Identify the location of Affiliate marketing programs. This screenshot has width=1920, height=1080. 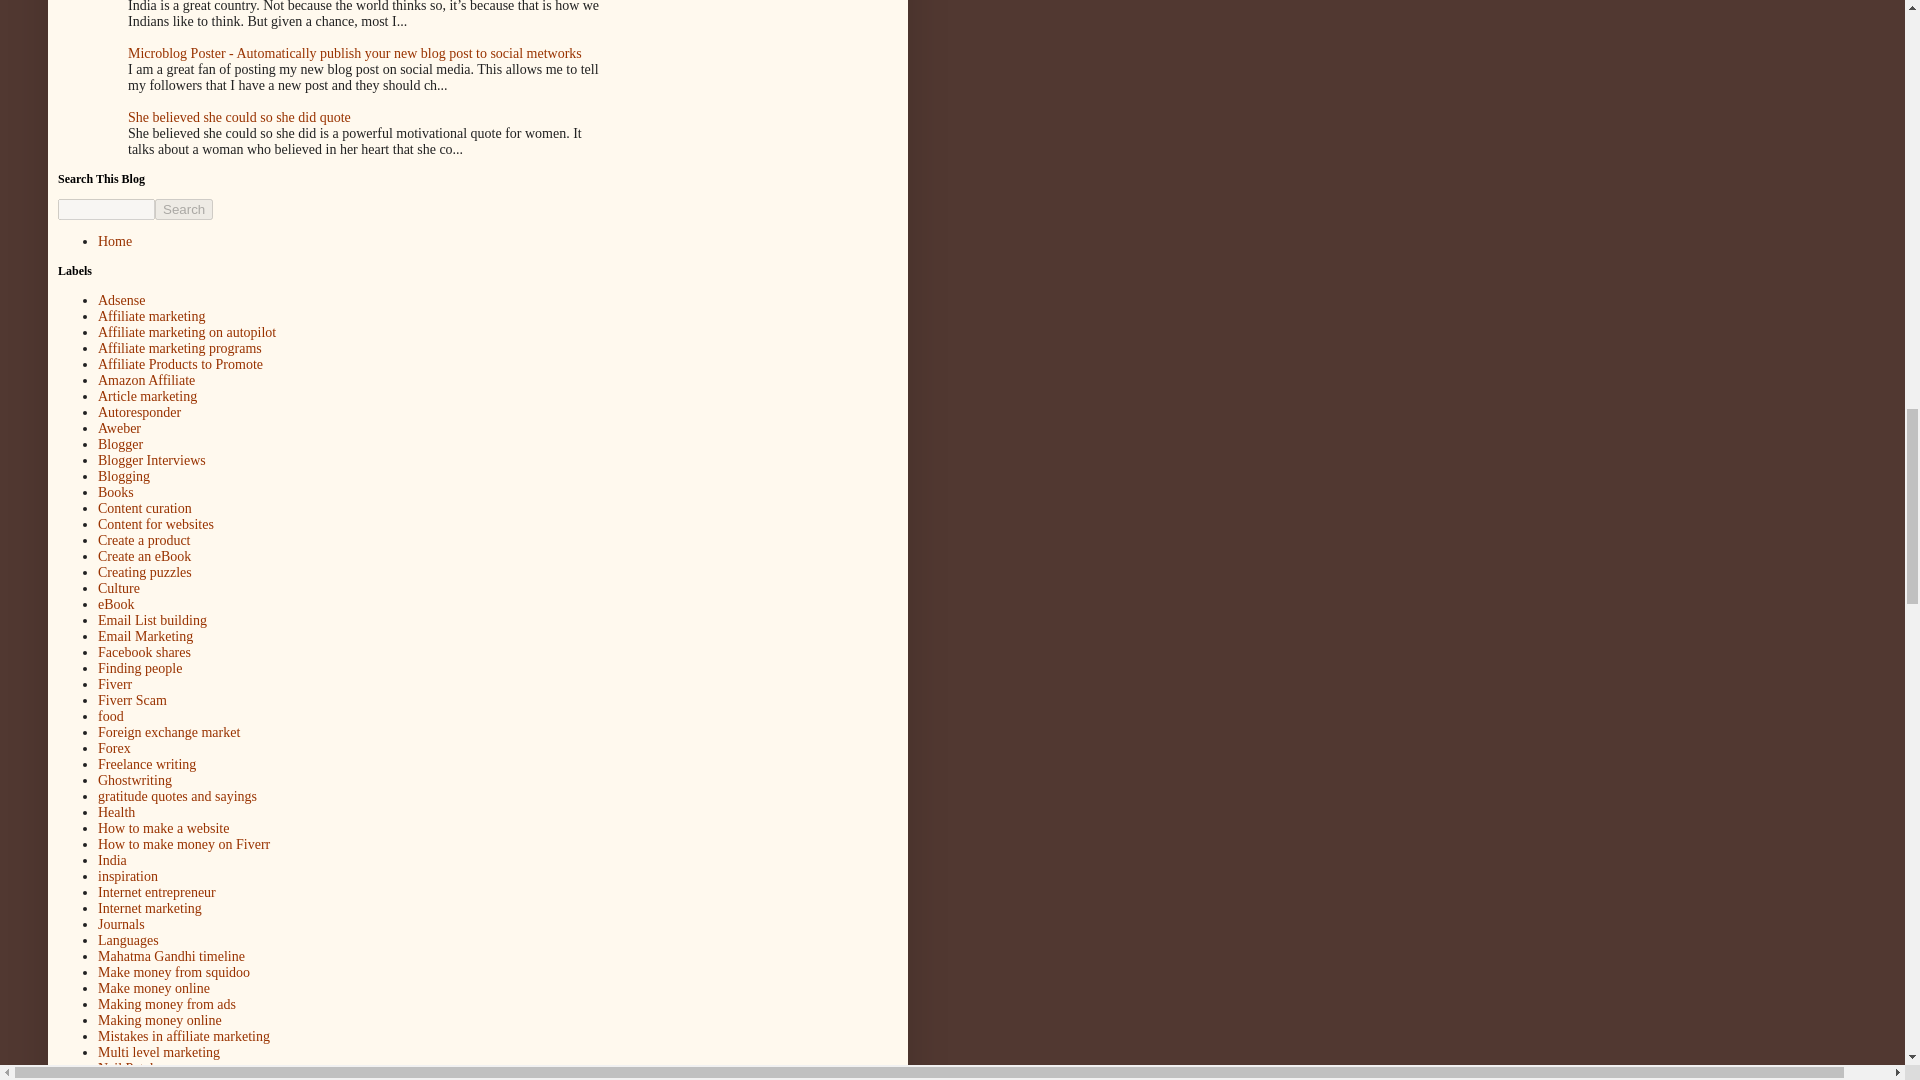
(179, 348).